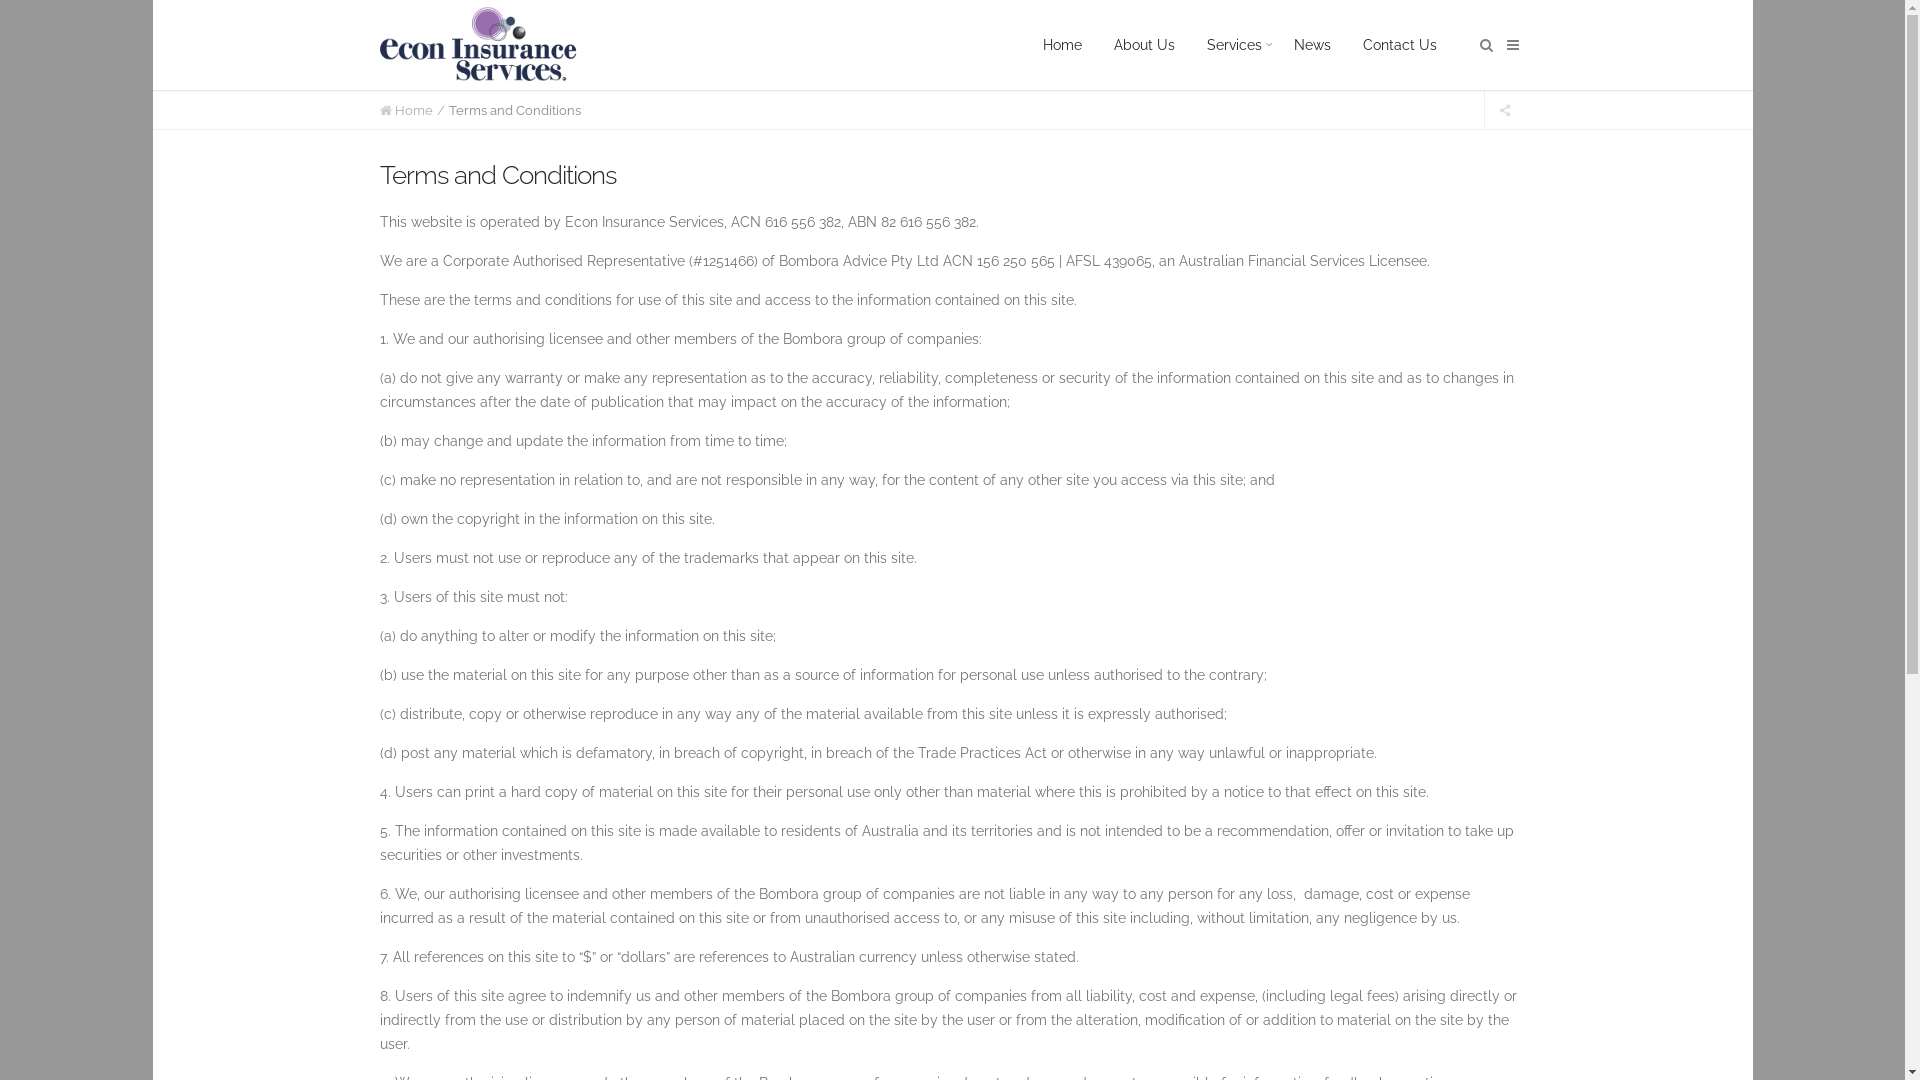 The image size is (1920, 1080). I want to click on About Us, so click(1144, 45).